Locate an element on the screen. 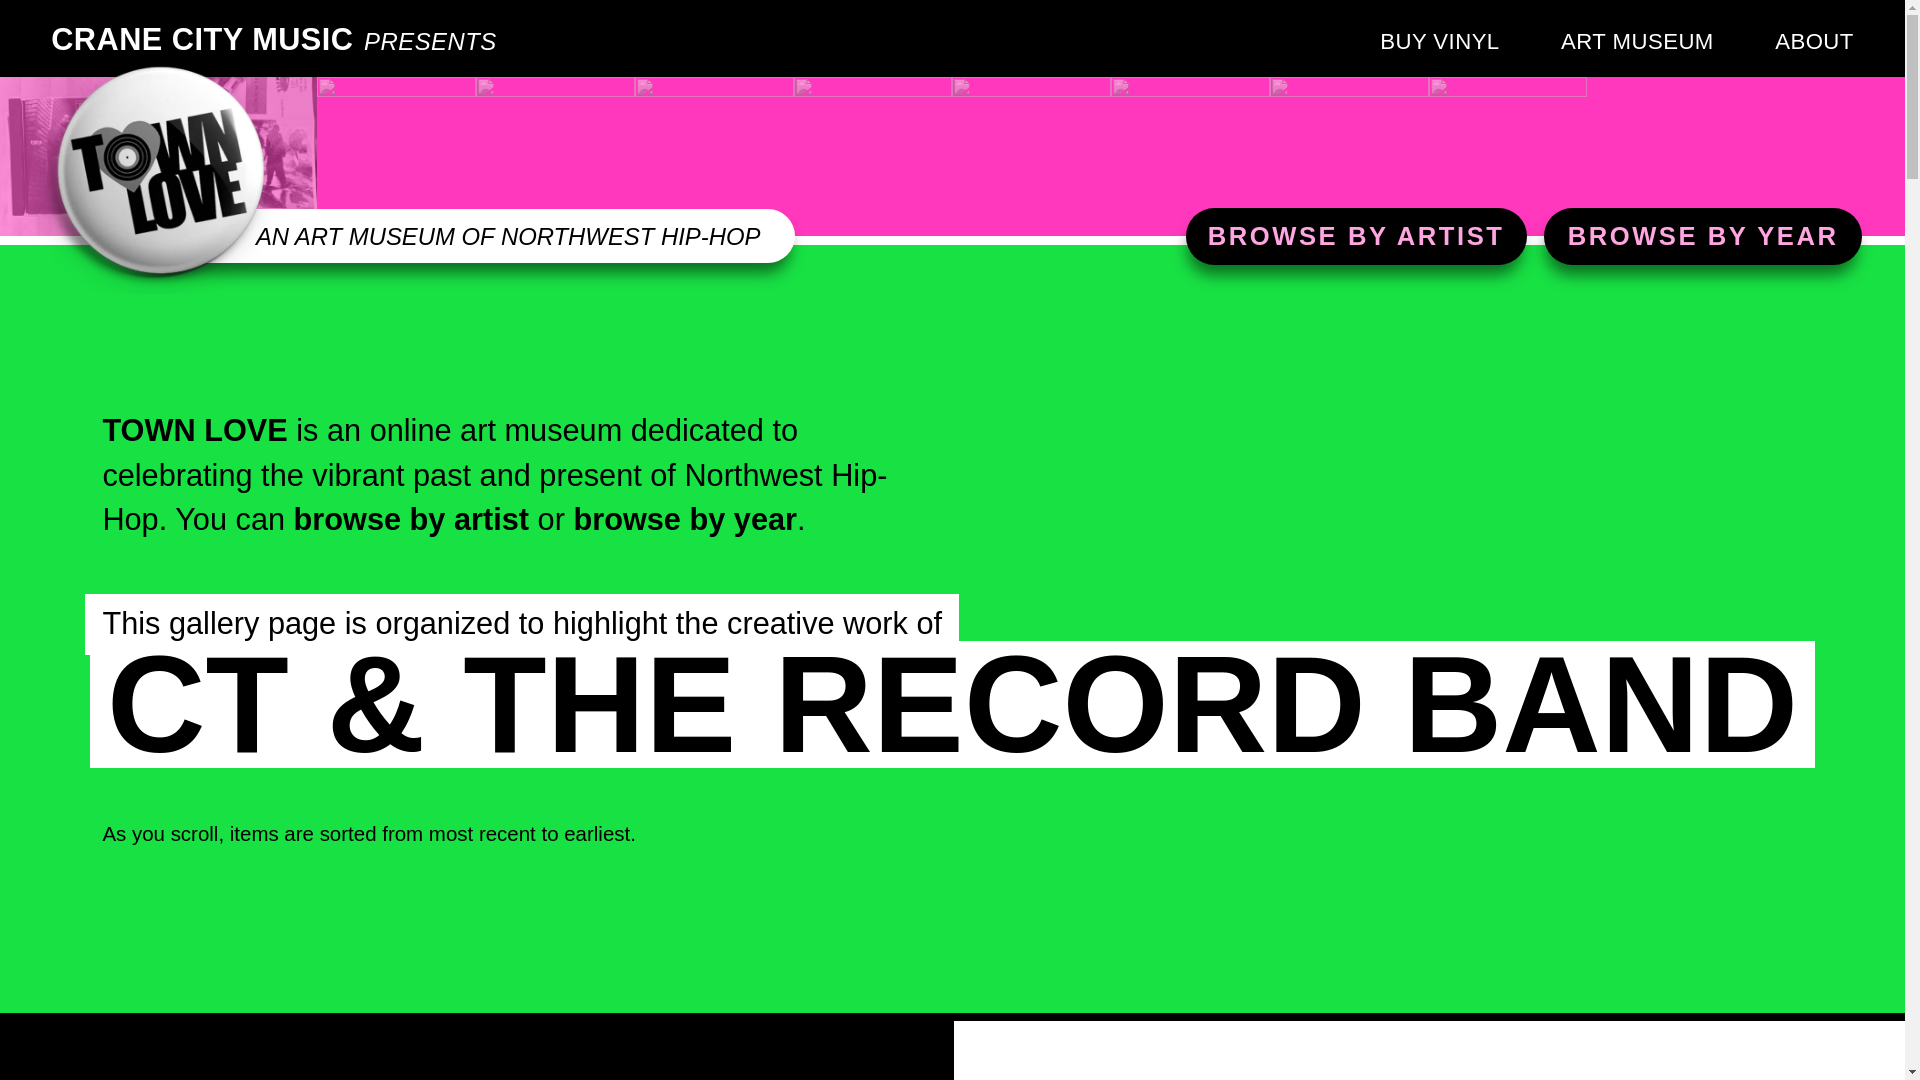 Image resolution: width=1920 pixels, height=1080 pixels. ABOUT is located at coordinates (1814, 42).